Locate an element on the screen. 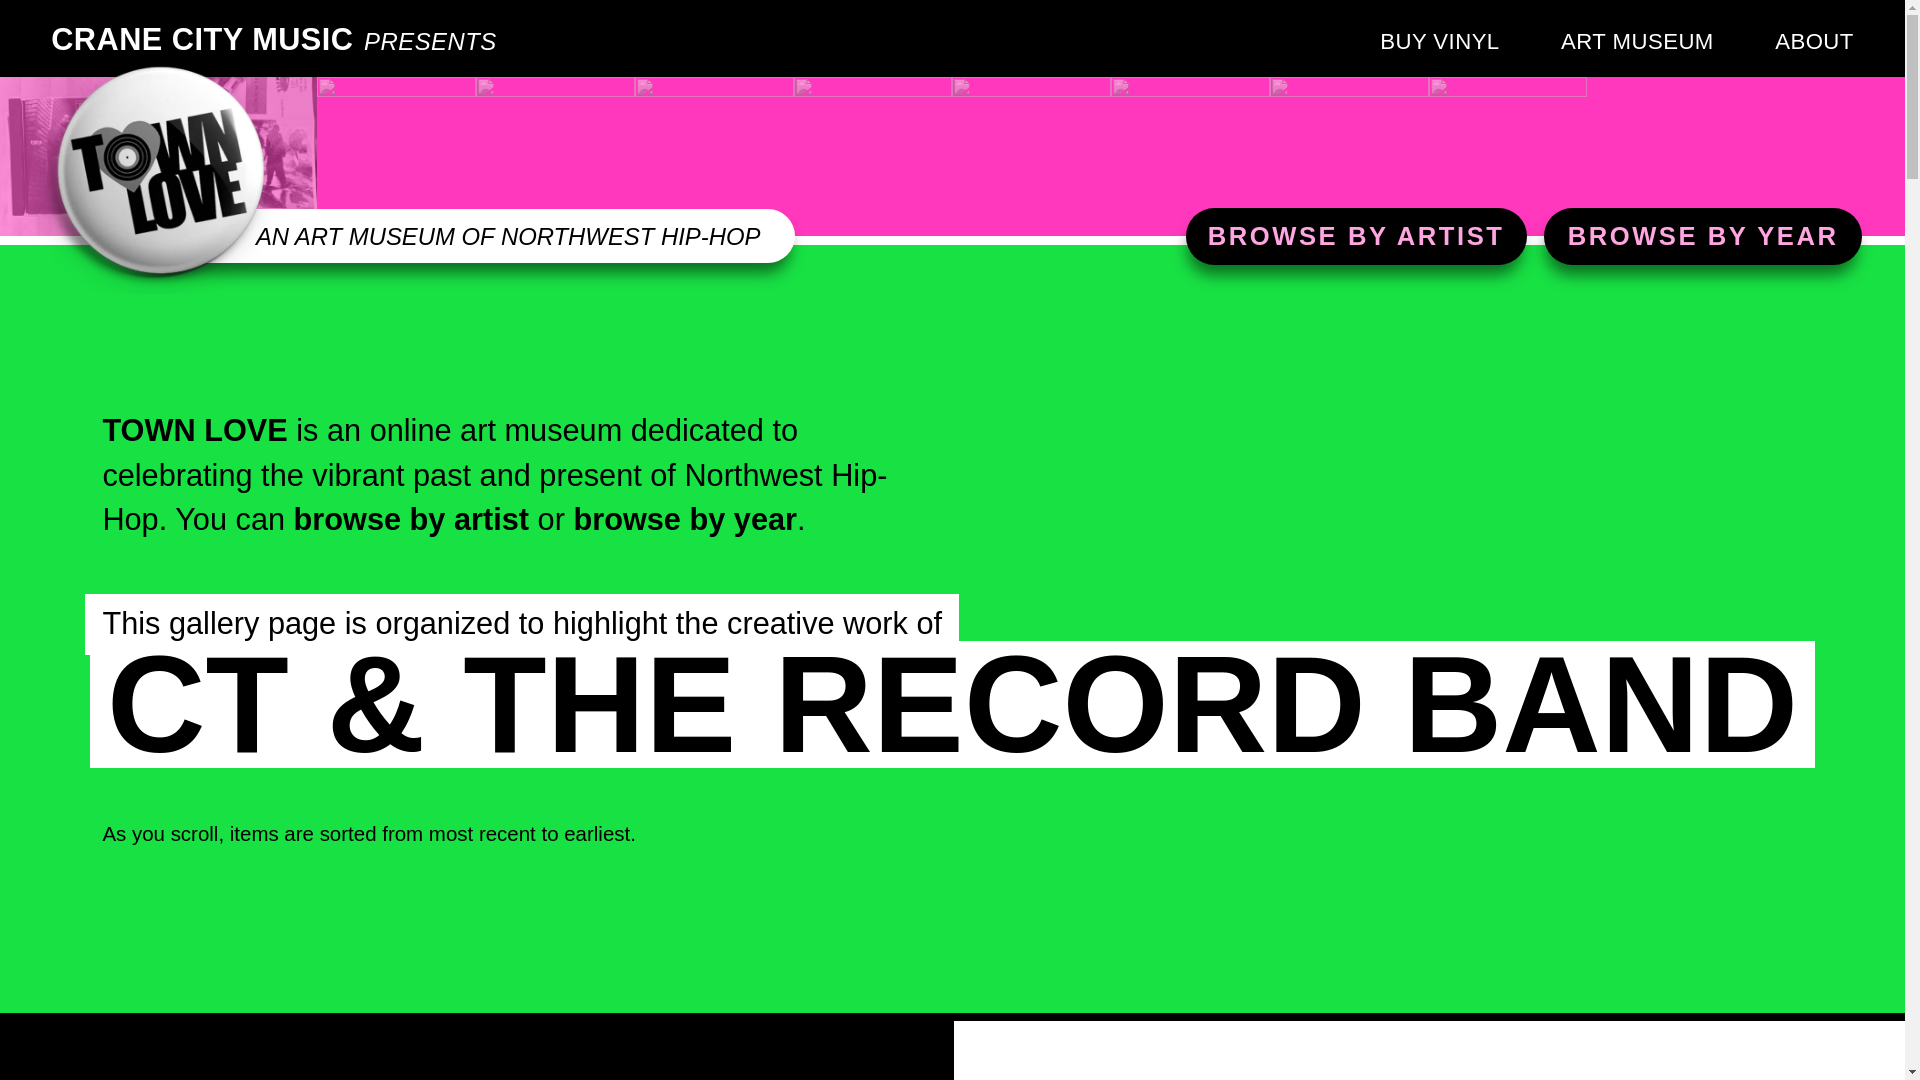 Image resolution: width=1920 pixels, height=1080 pixels. ABOUT is located at coordinates (1814, 42).